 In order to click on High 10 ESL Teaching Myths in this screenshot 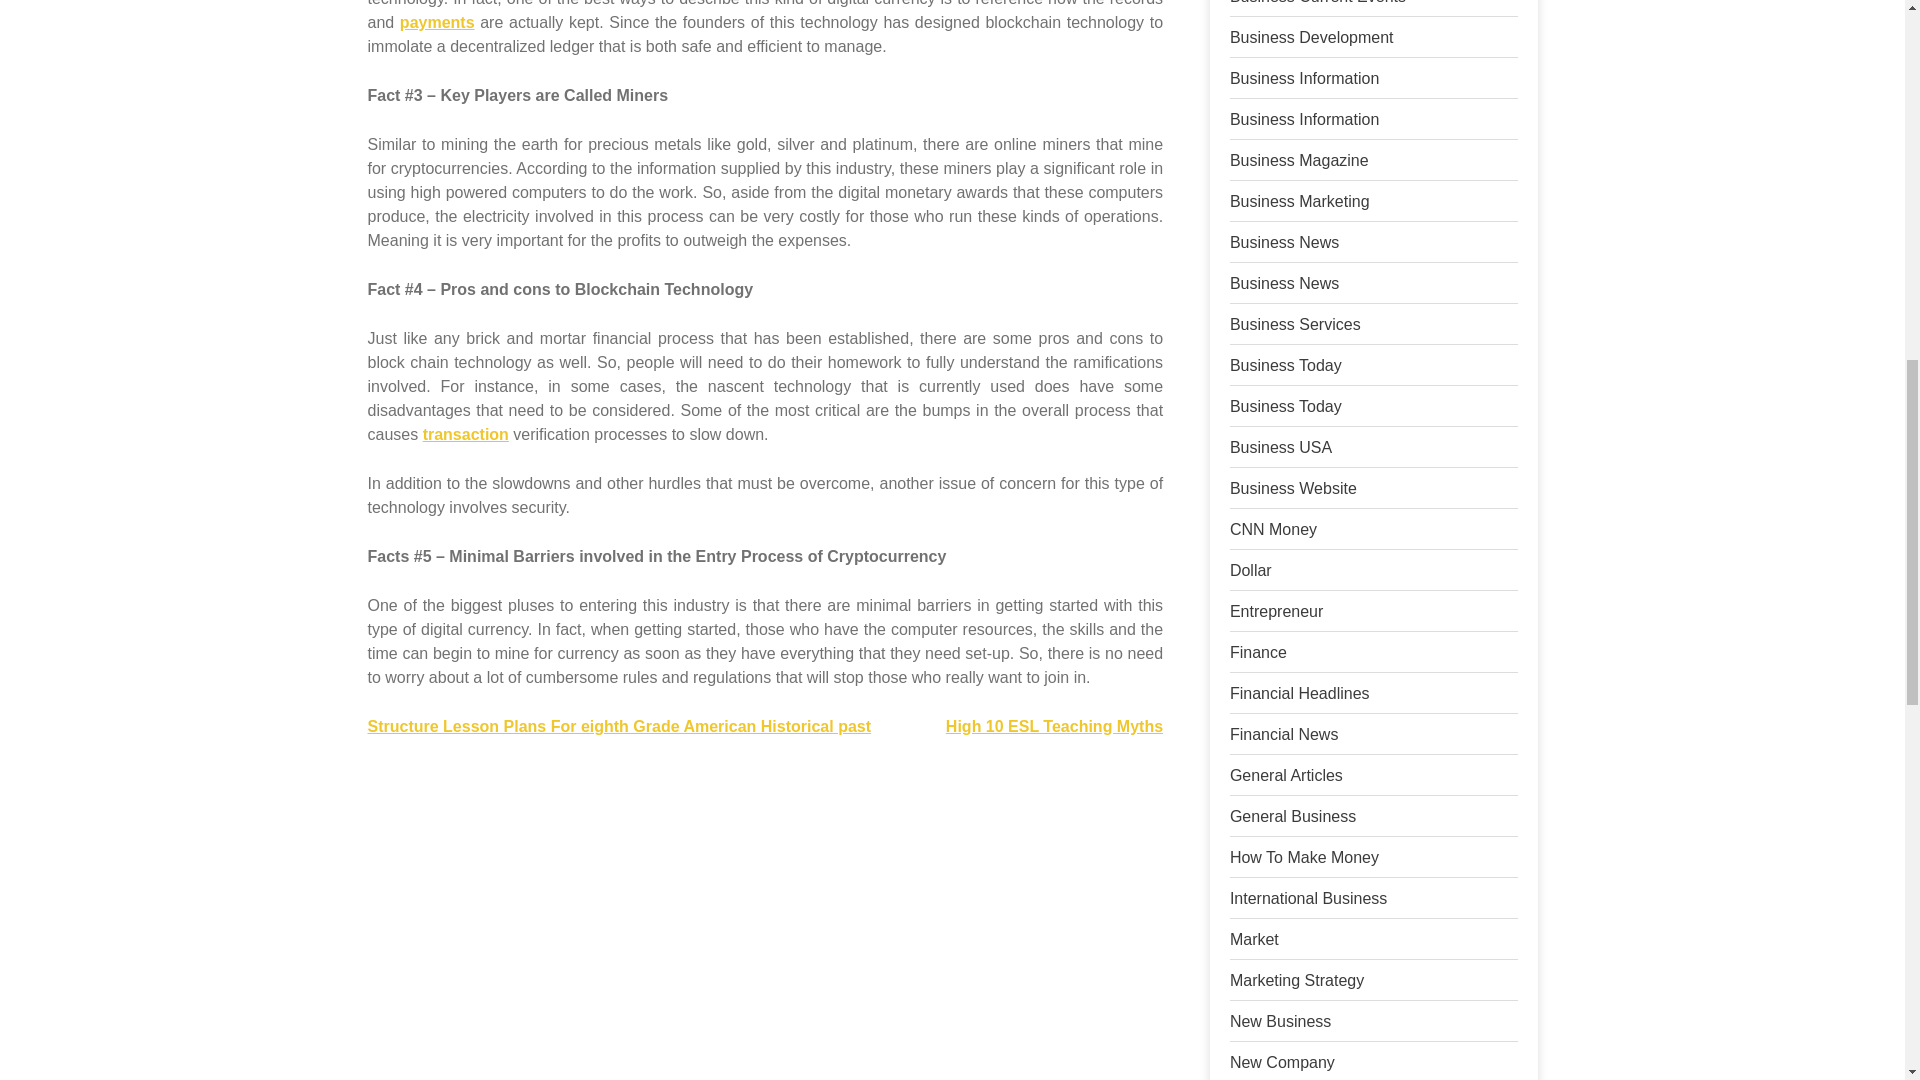, I will do `click(1054, 726)`.